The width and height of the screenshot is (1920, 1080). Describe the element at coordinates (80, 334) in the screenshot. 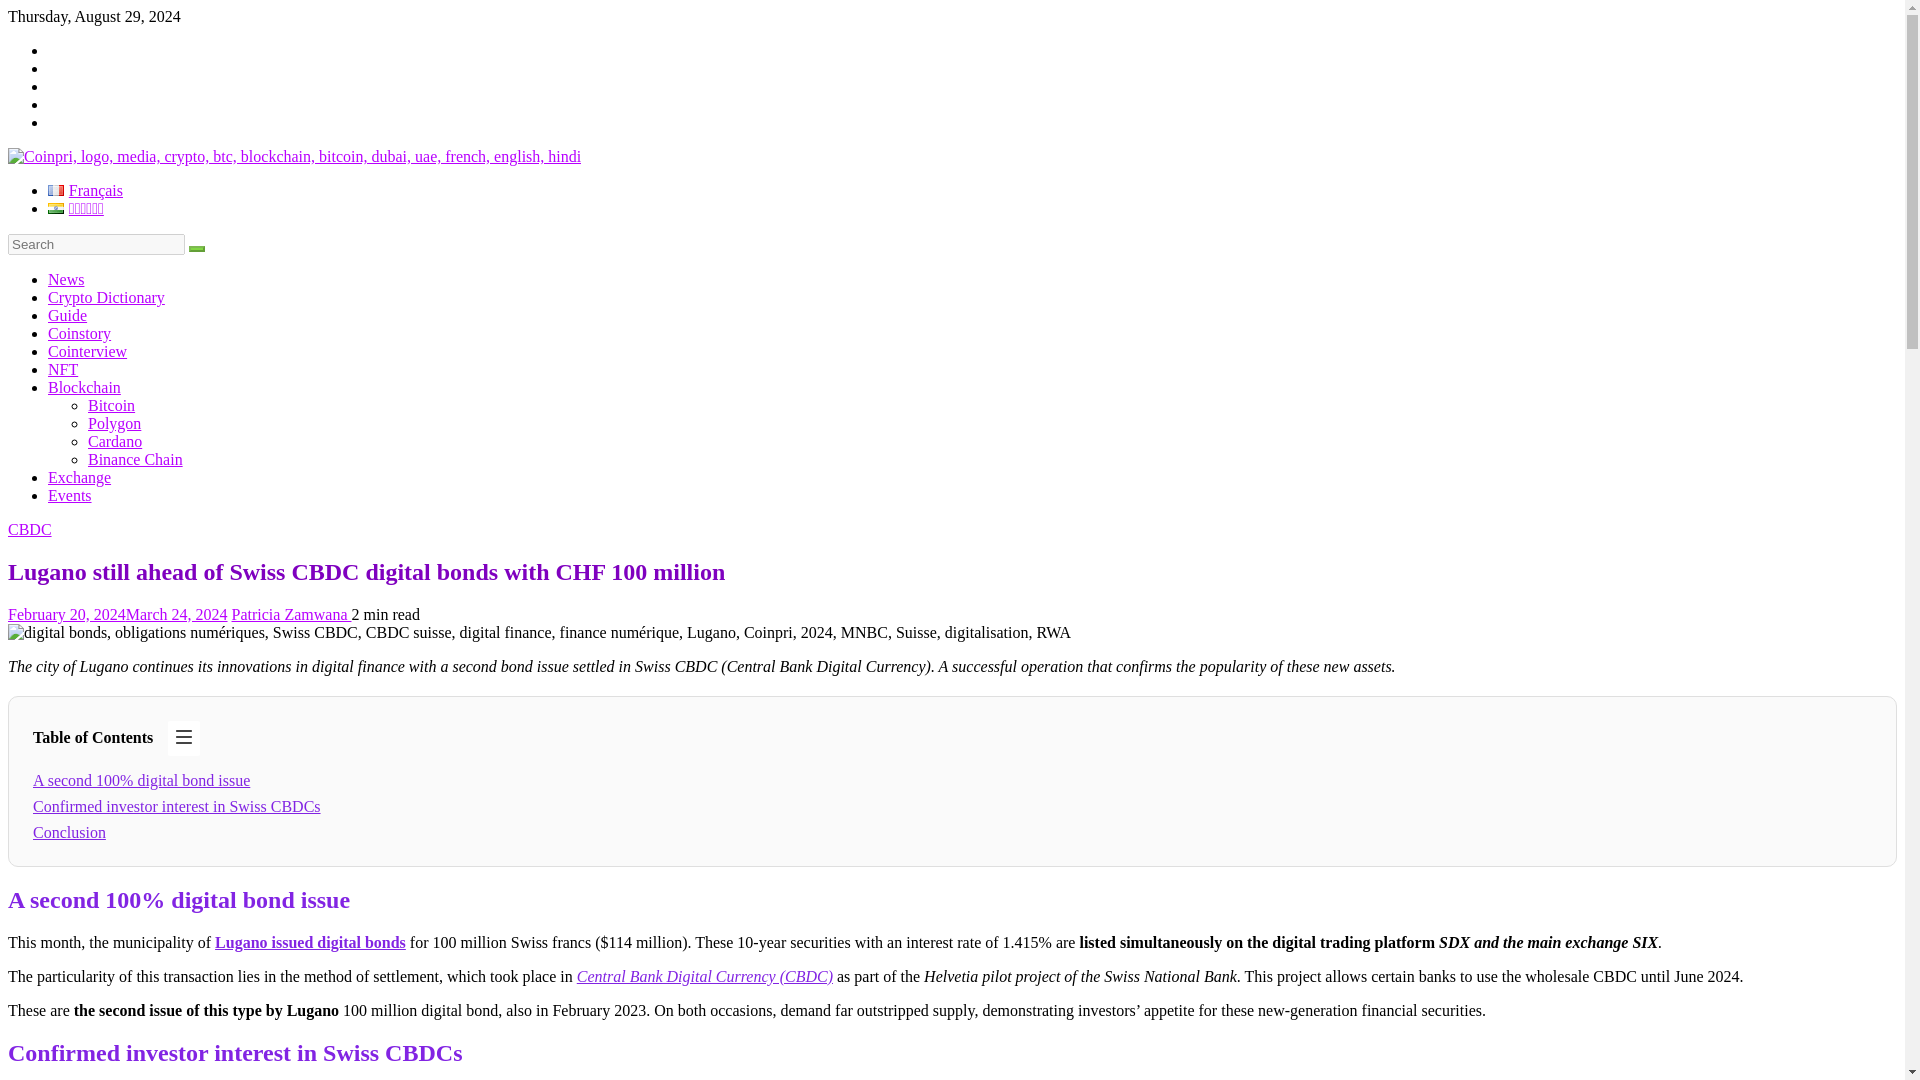

I see `Coinstory` at that location.